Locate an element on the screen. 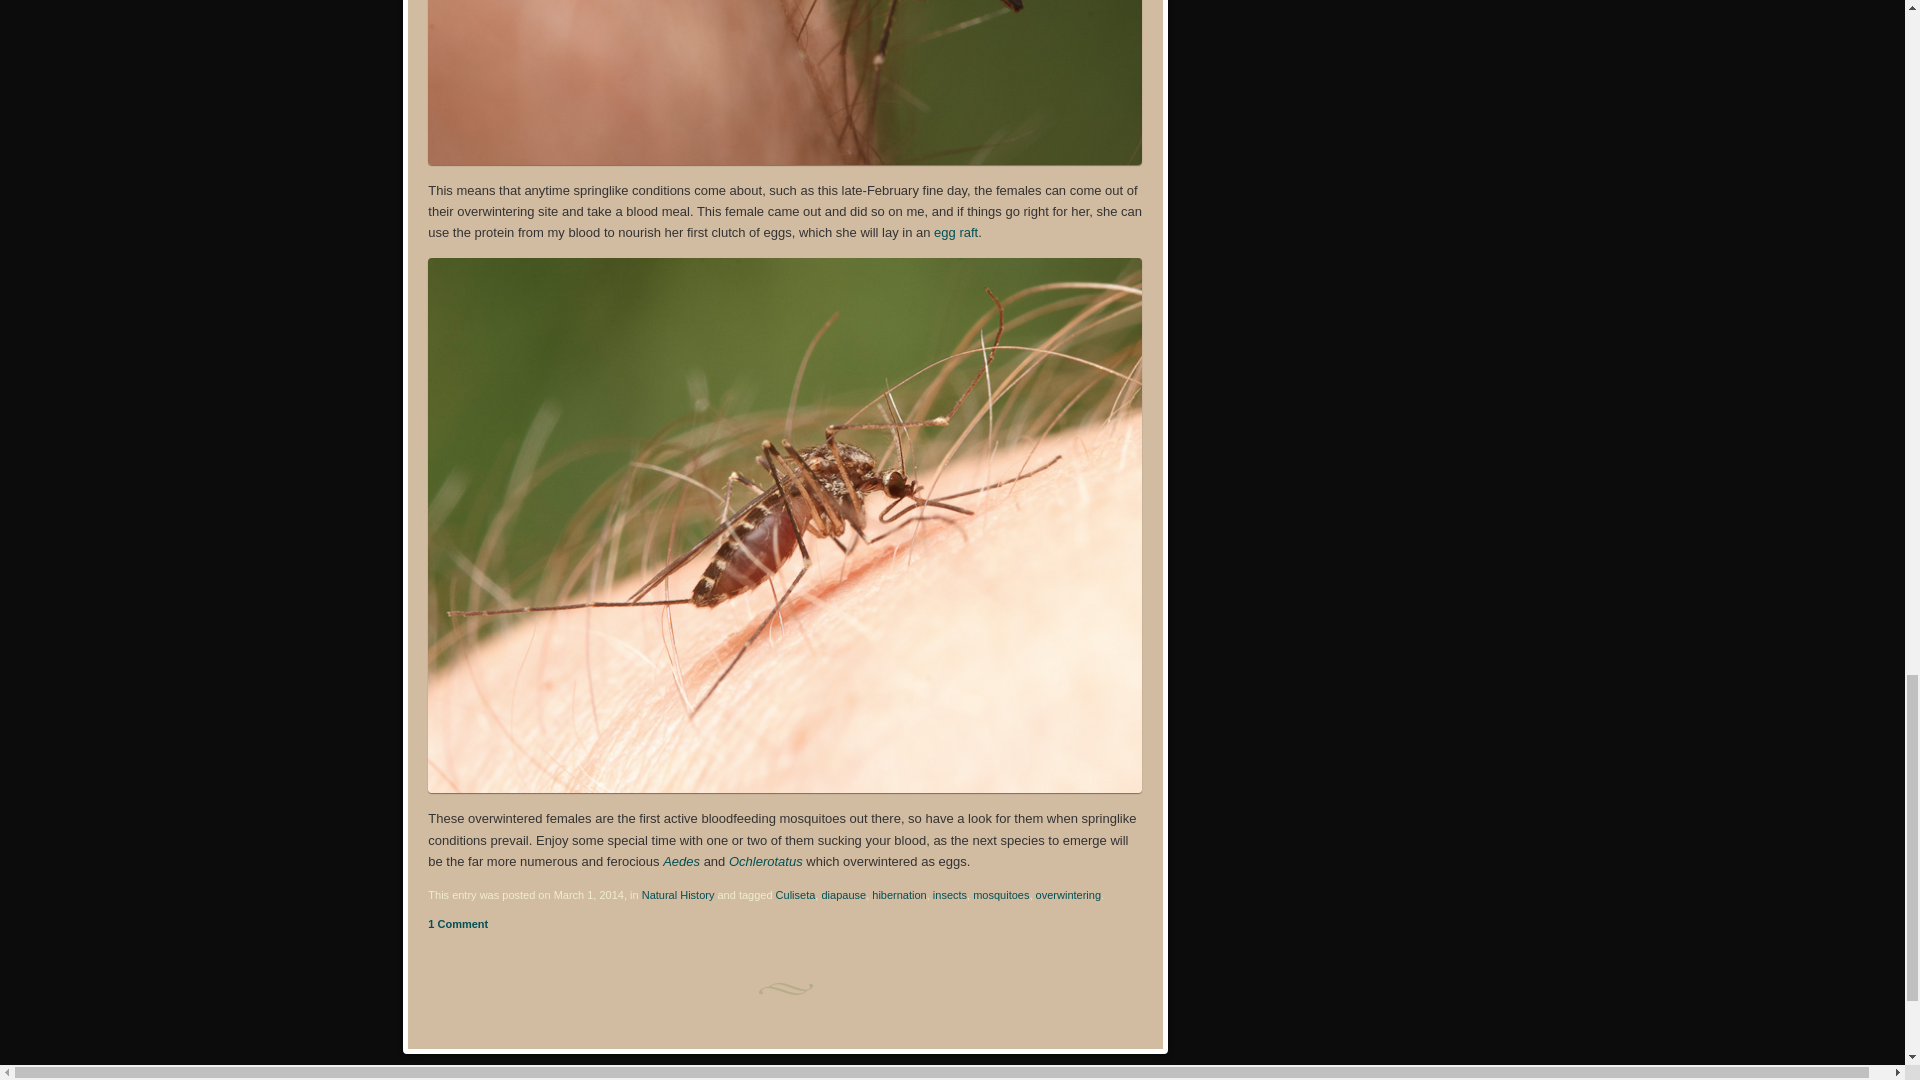  Aedes is located at coordinates (681, 862).